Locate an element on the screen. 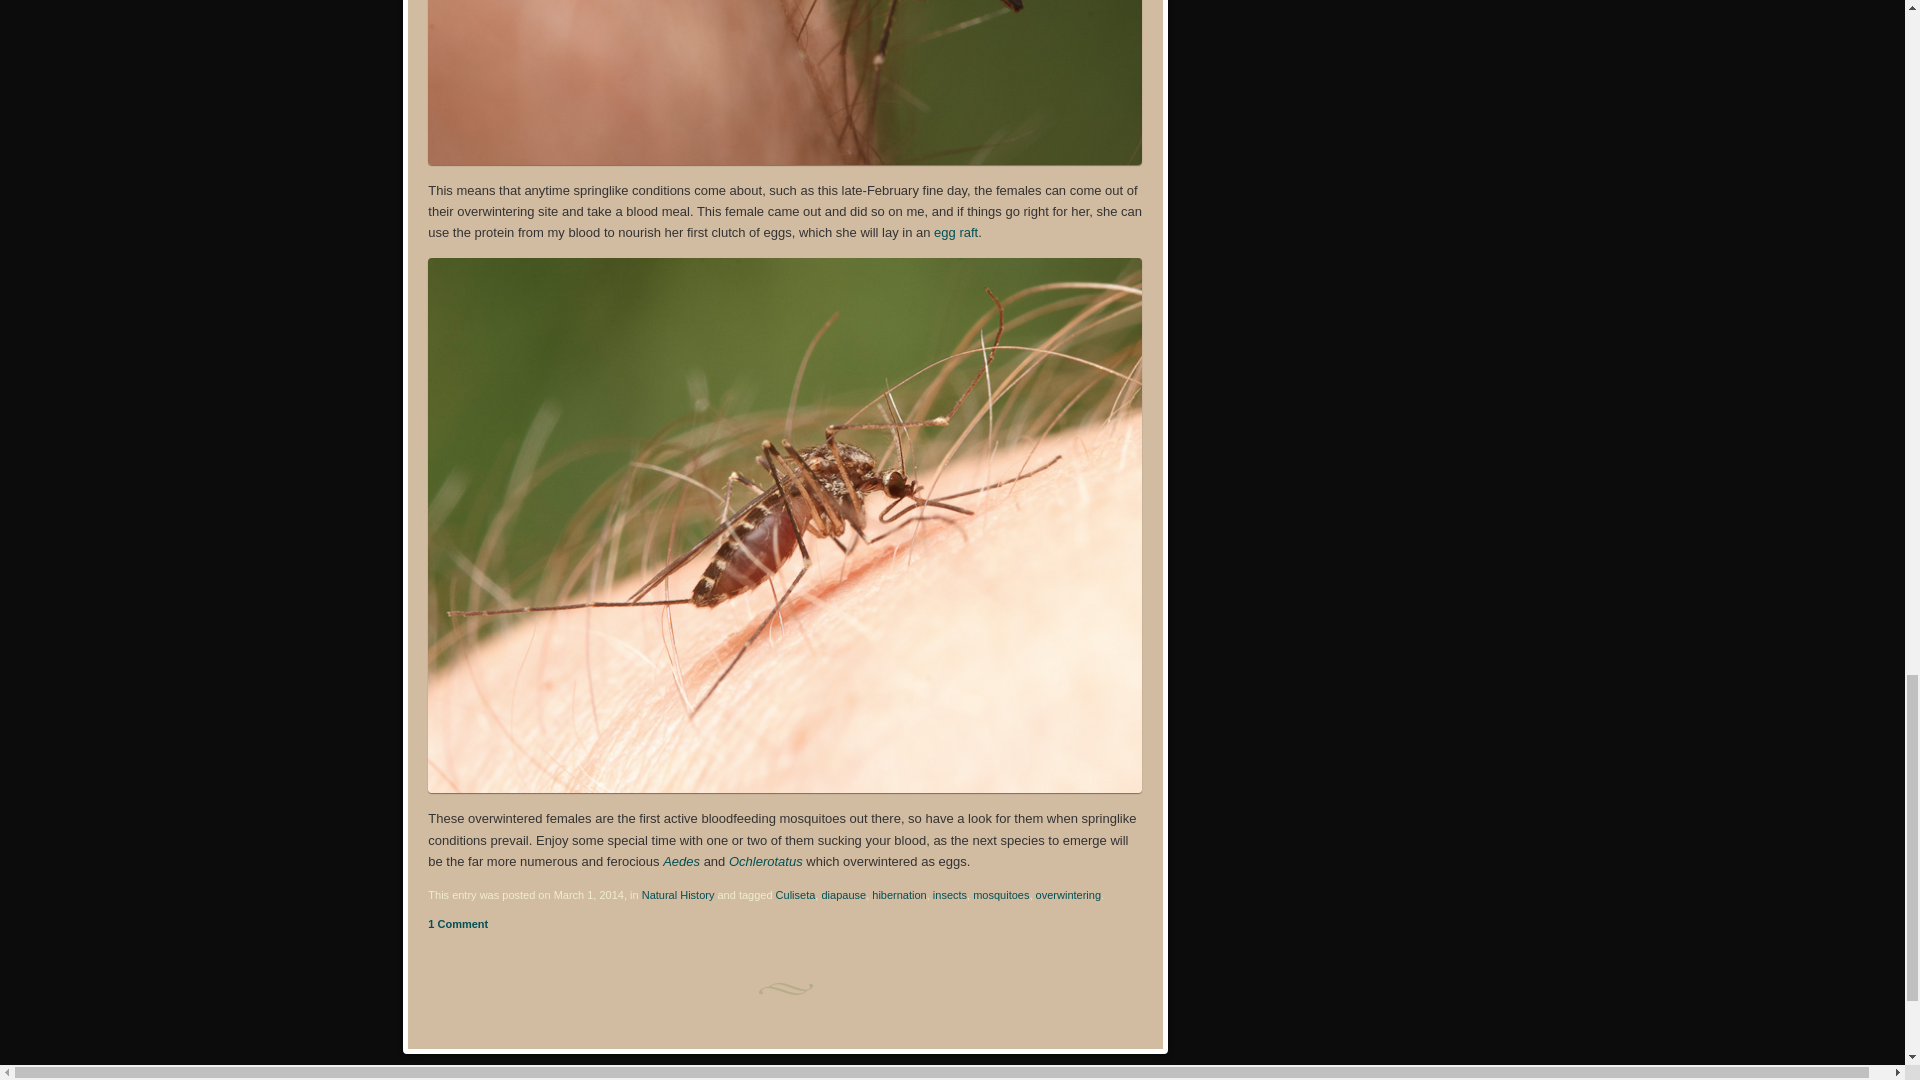  Aedes is located at coordinates (681, 862).